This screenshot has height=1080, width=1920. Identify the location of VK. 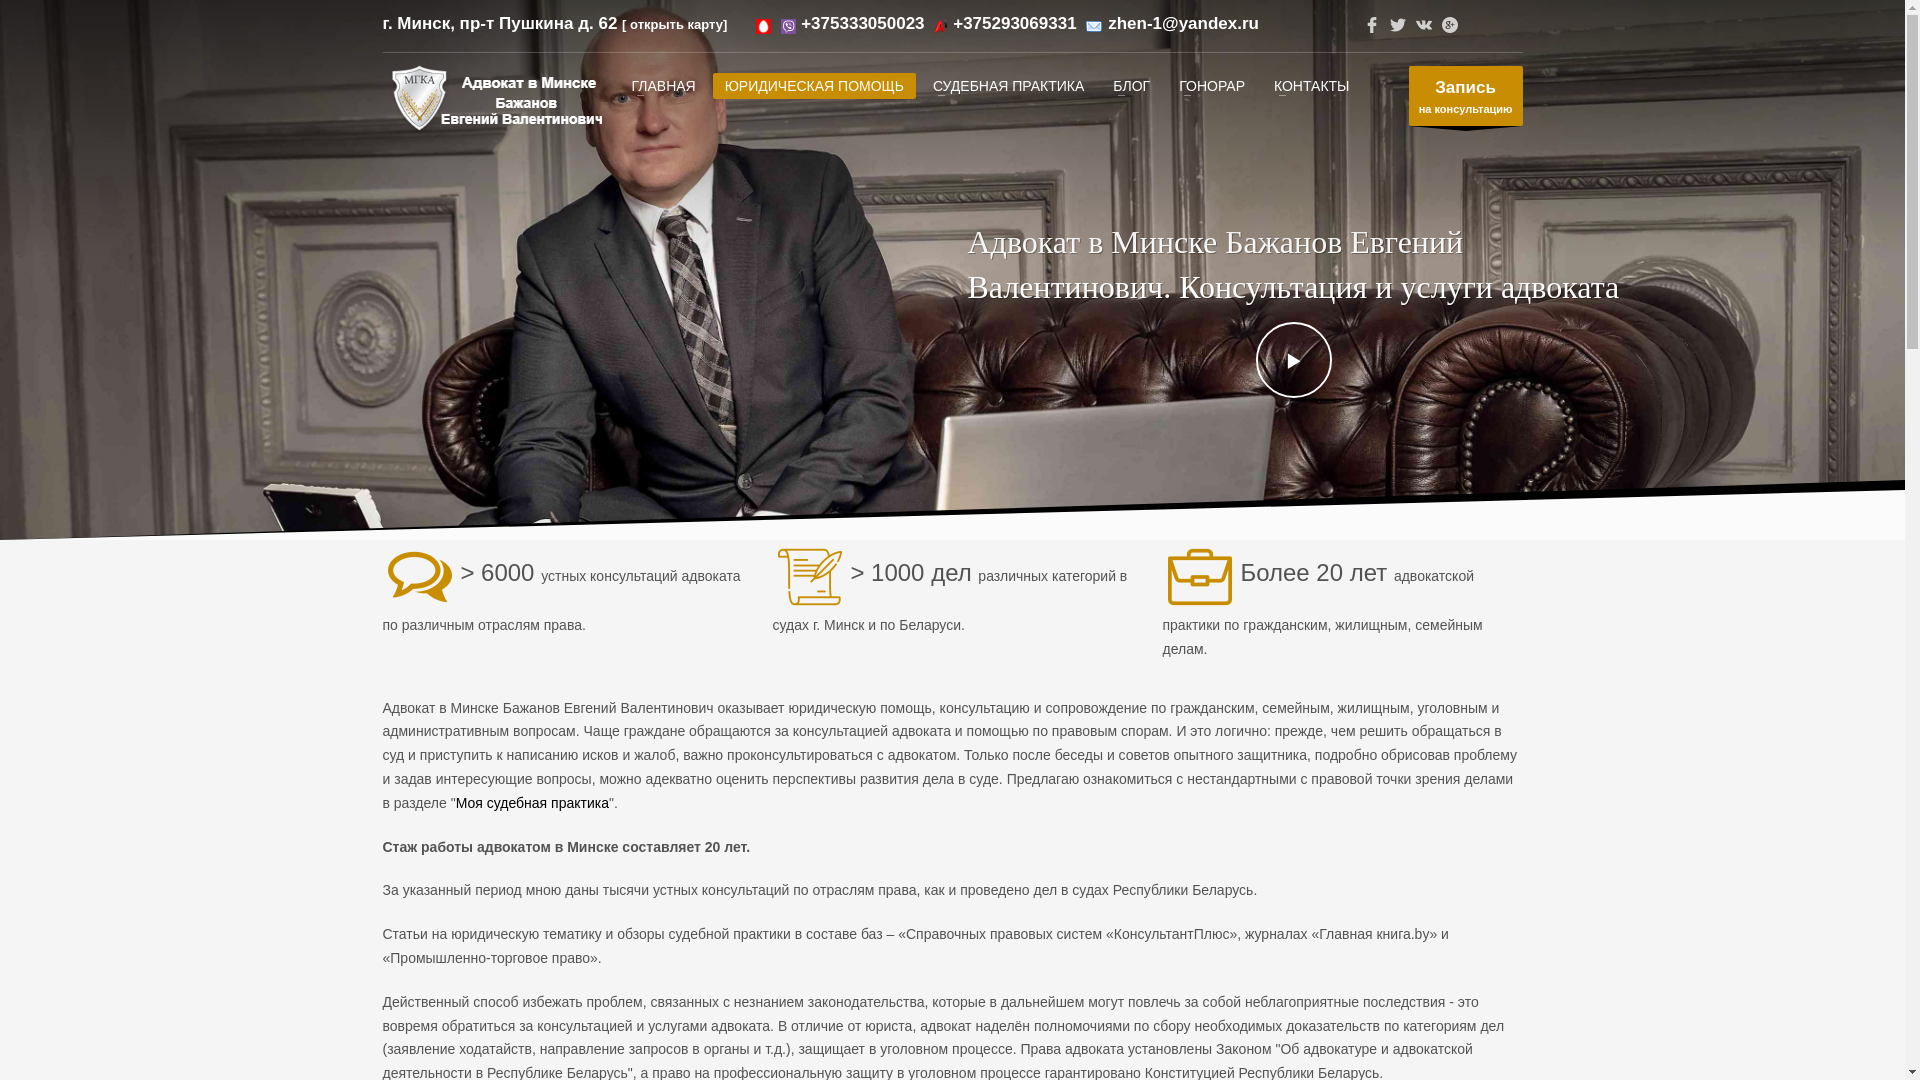
(1423, 25).